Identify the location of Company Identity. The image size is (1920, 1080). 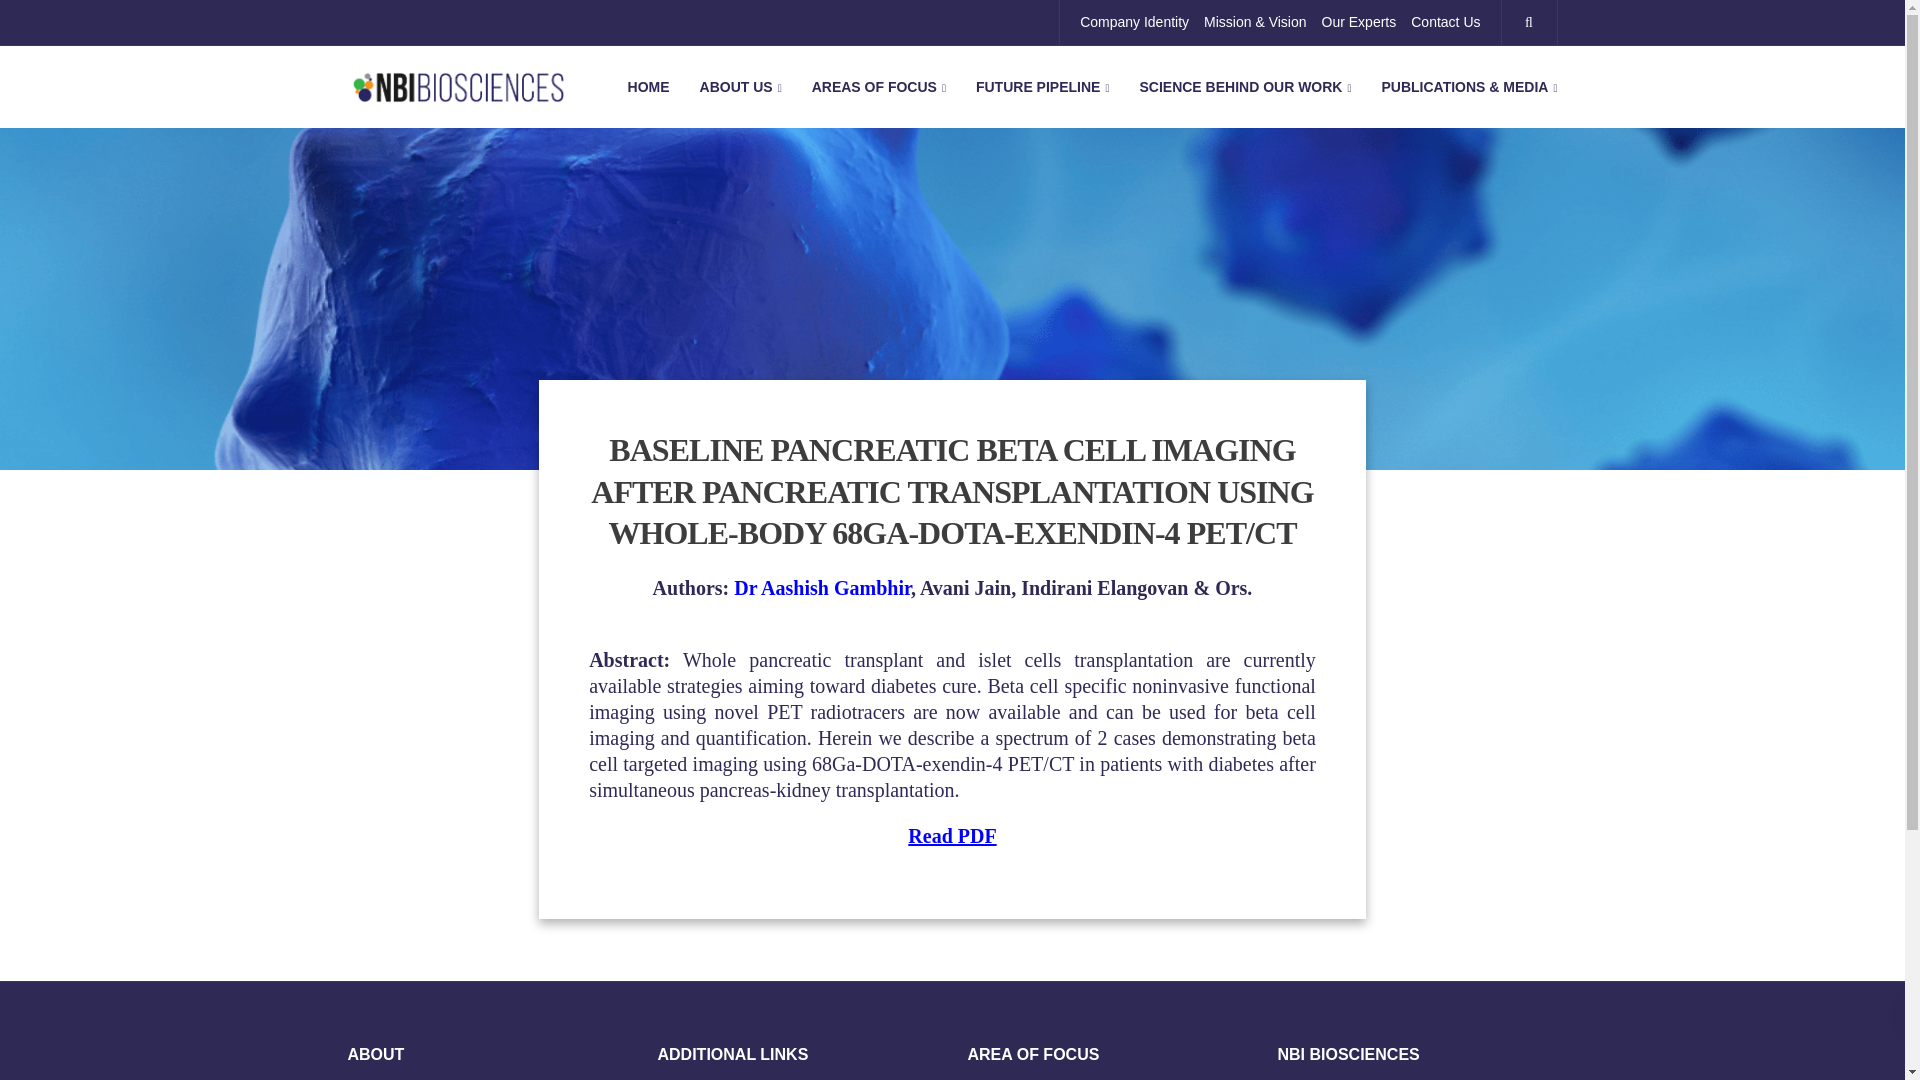
(1134, 22).